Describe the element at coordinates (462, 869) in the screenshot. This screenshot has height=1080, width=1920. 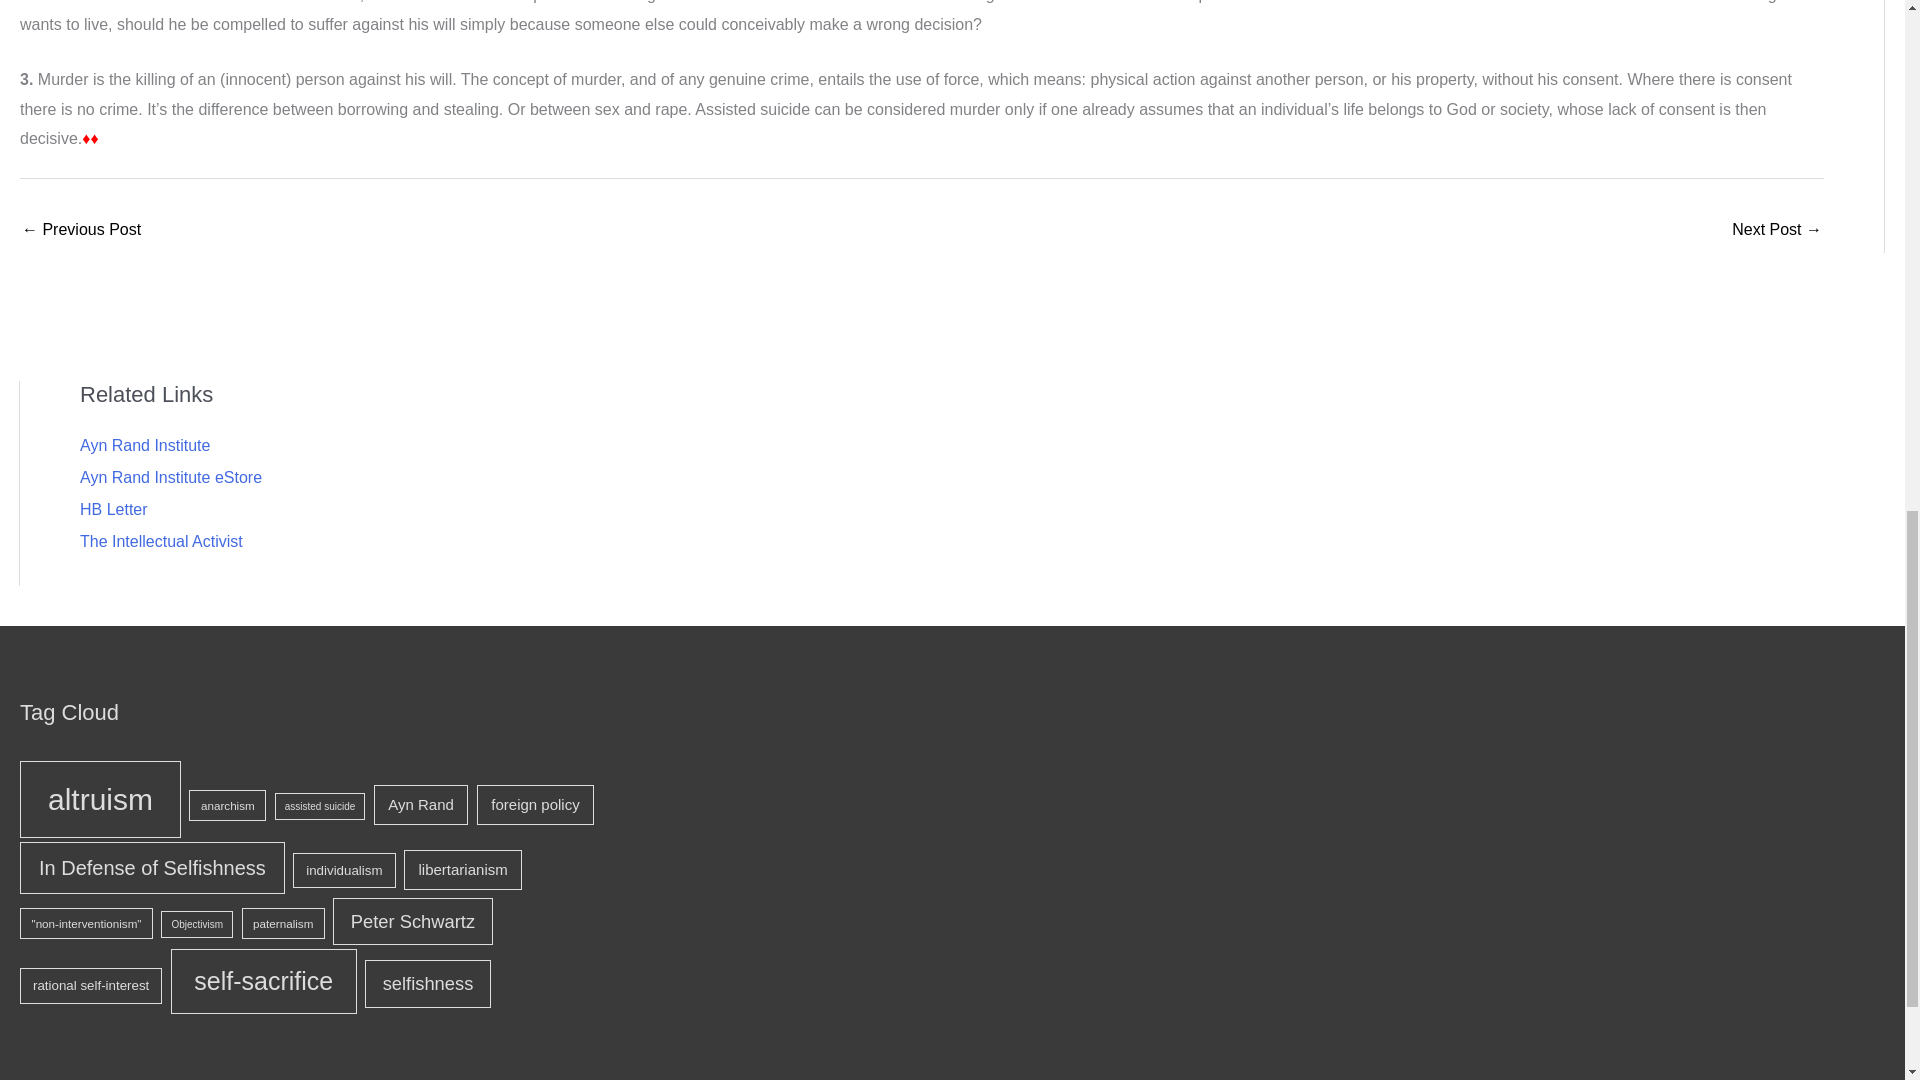
I see `7 topics` at that location.